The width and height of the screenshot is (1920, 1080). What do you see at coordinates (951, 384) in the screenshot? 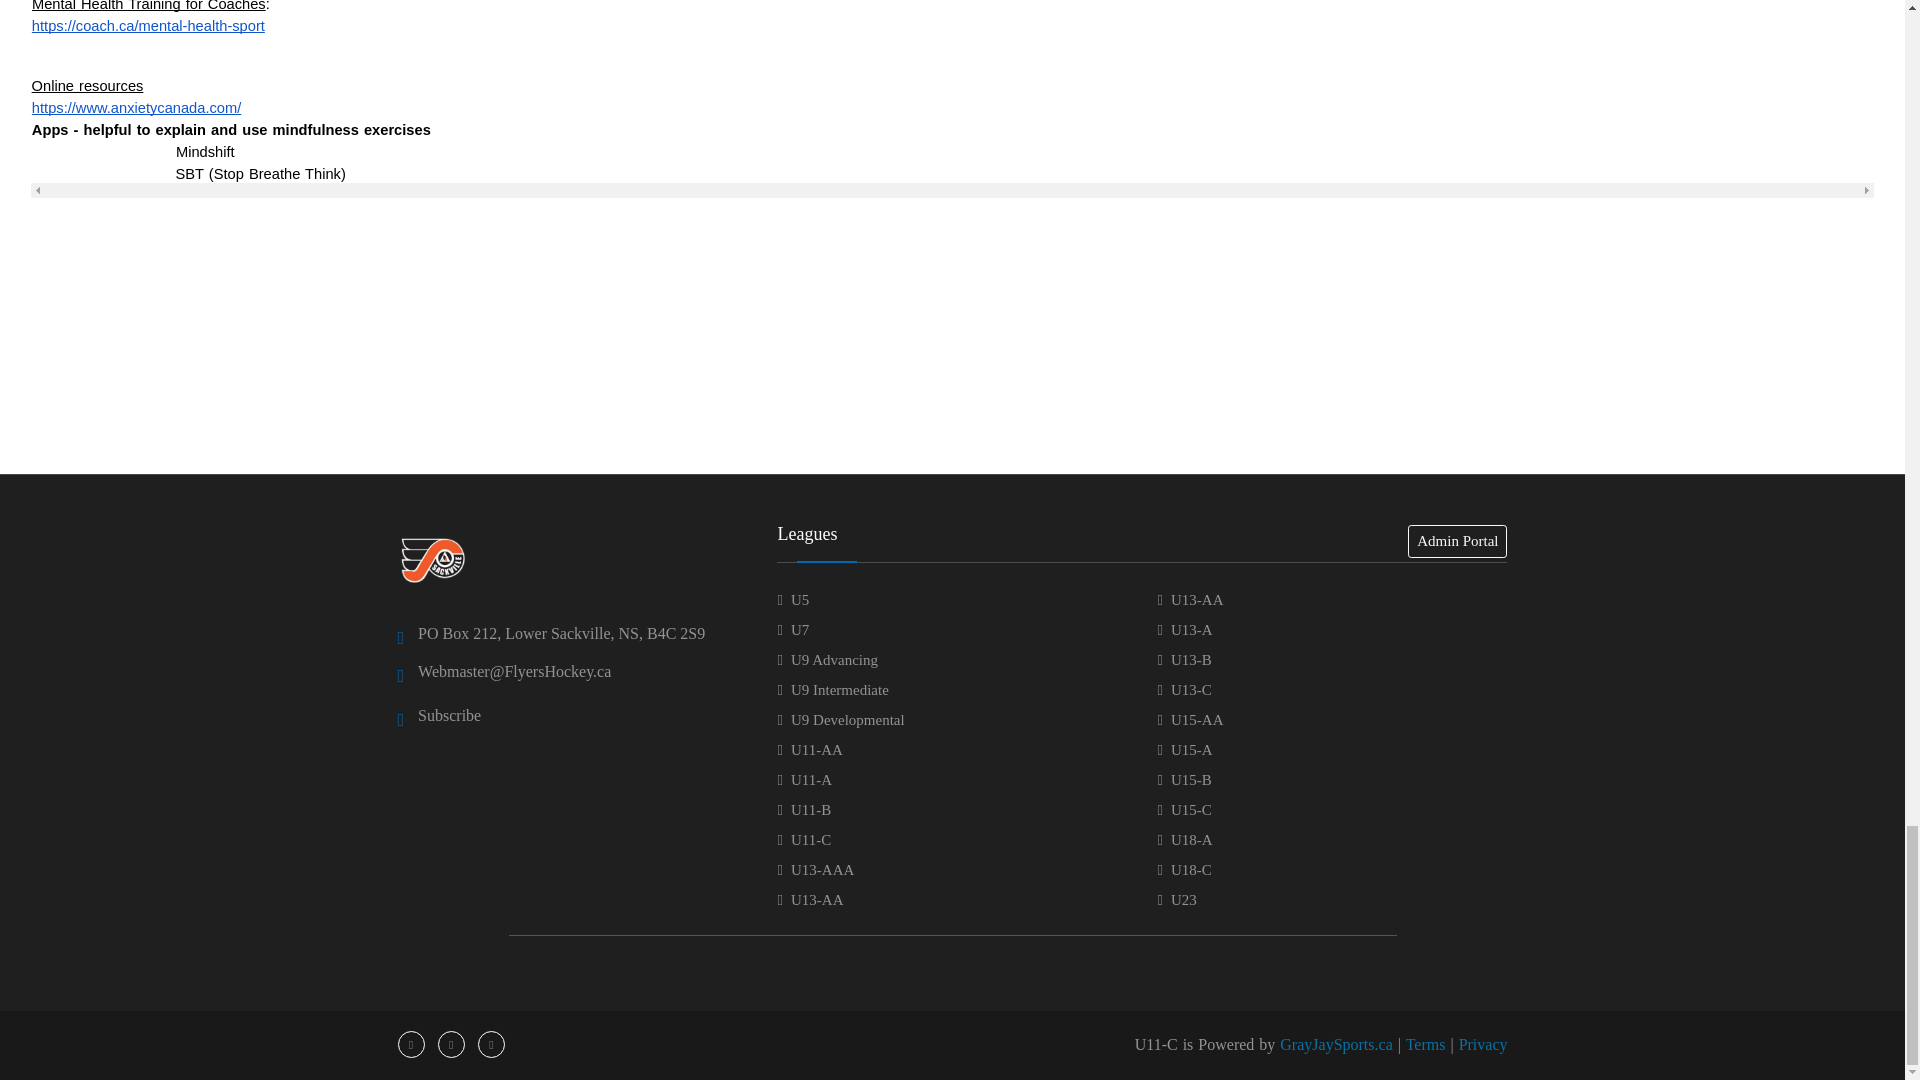
I see `Advertisement` at bounding box center [951, 384].